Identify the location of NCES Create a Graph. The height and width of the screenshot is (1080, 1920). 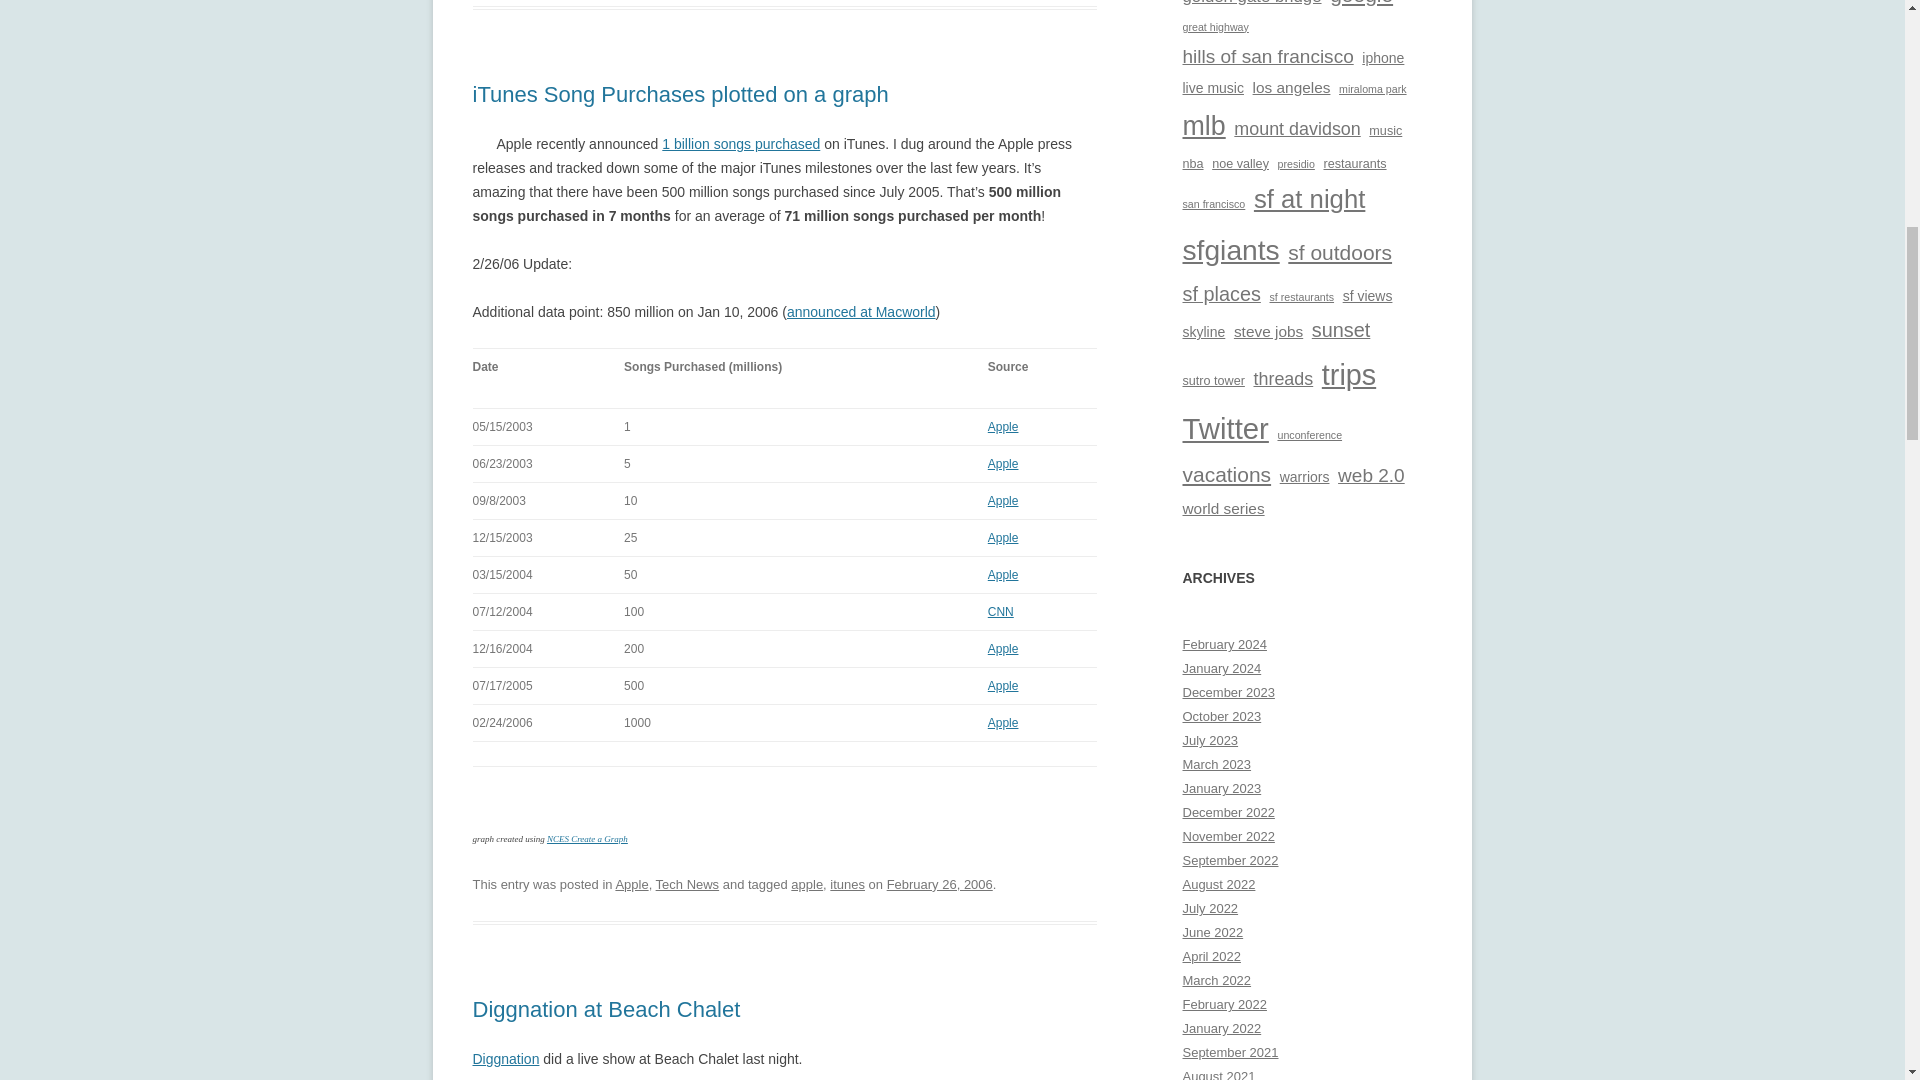
(587, 838).